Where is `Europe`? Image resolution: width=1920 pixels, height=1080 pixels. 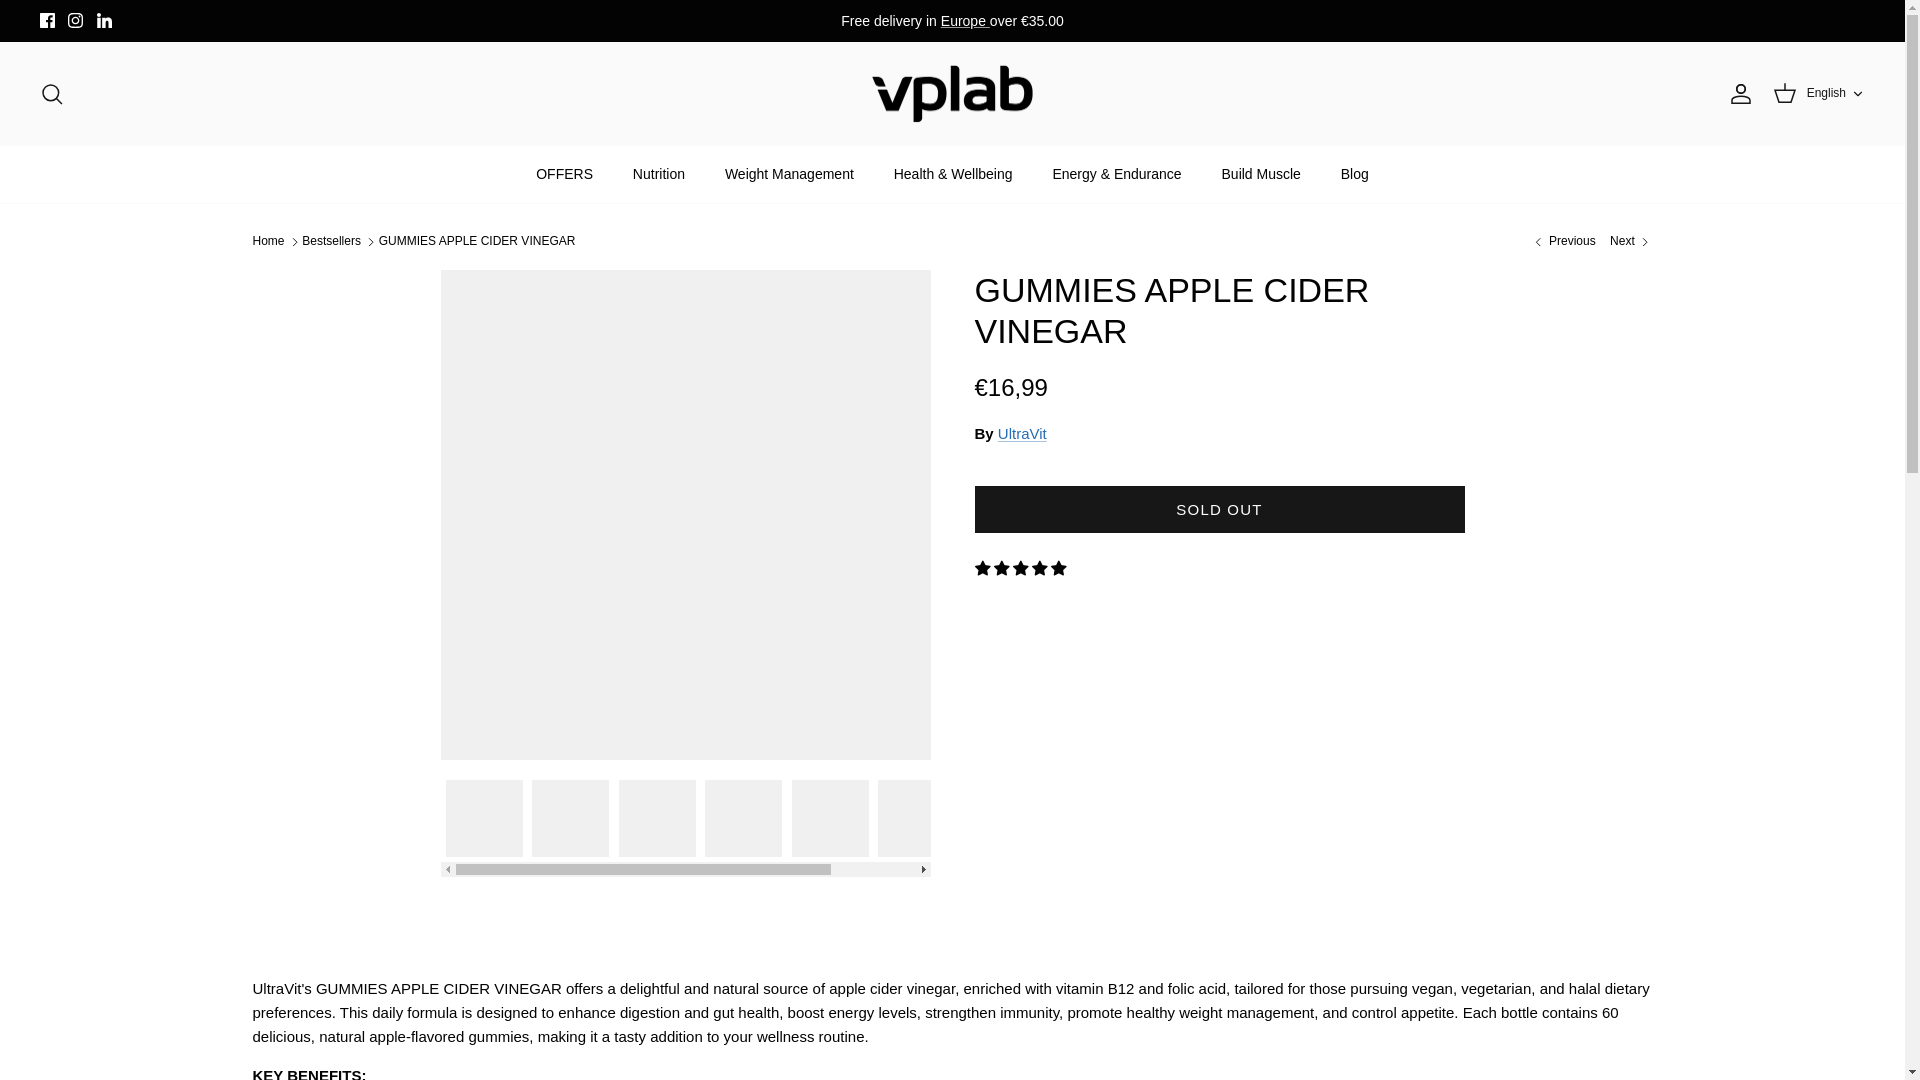
Europe is located at coordinates (965, 20).